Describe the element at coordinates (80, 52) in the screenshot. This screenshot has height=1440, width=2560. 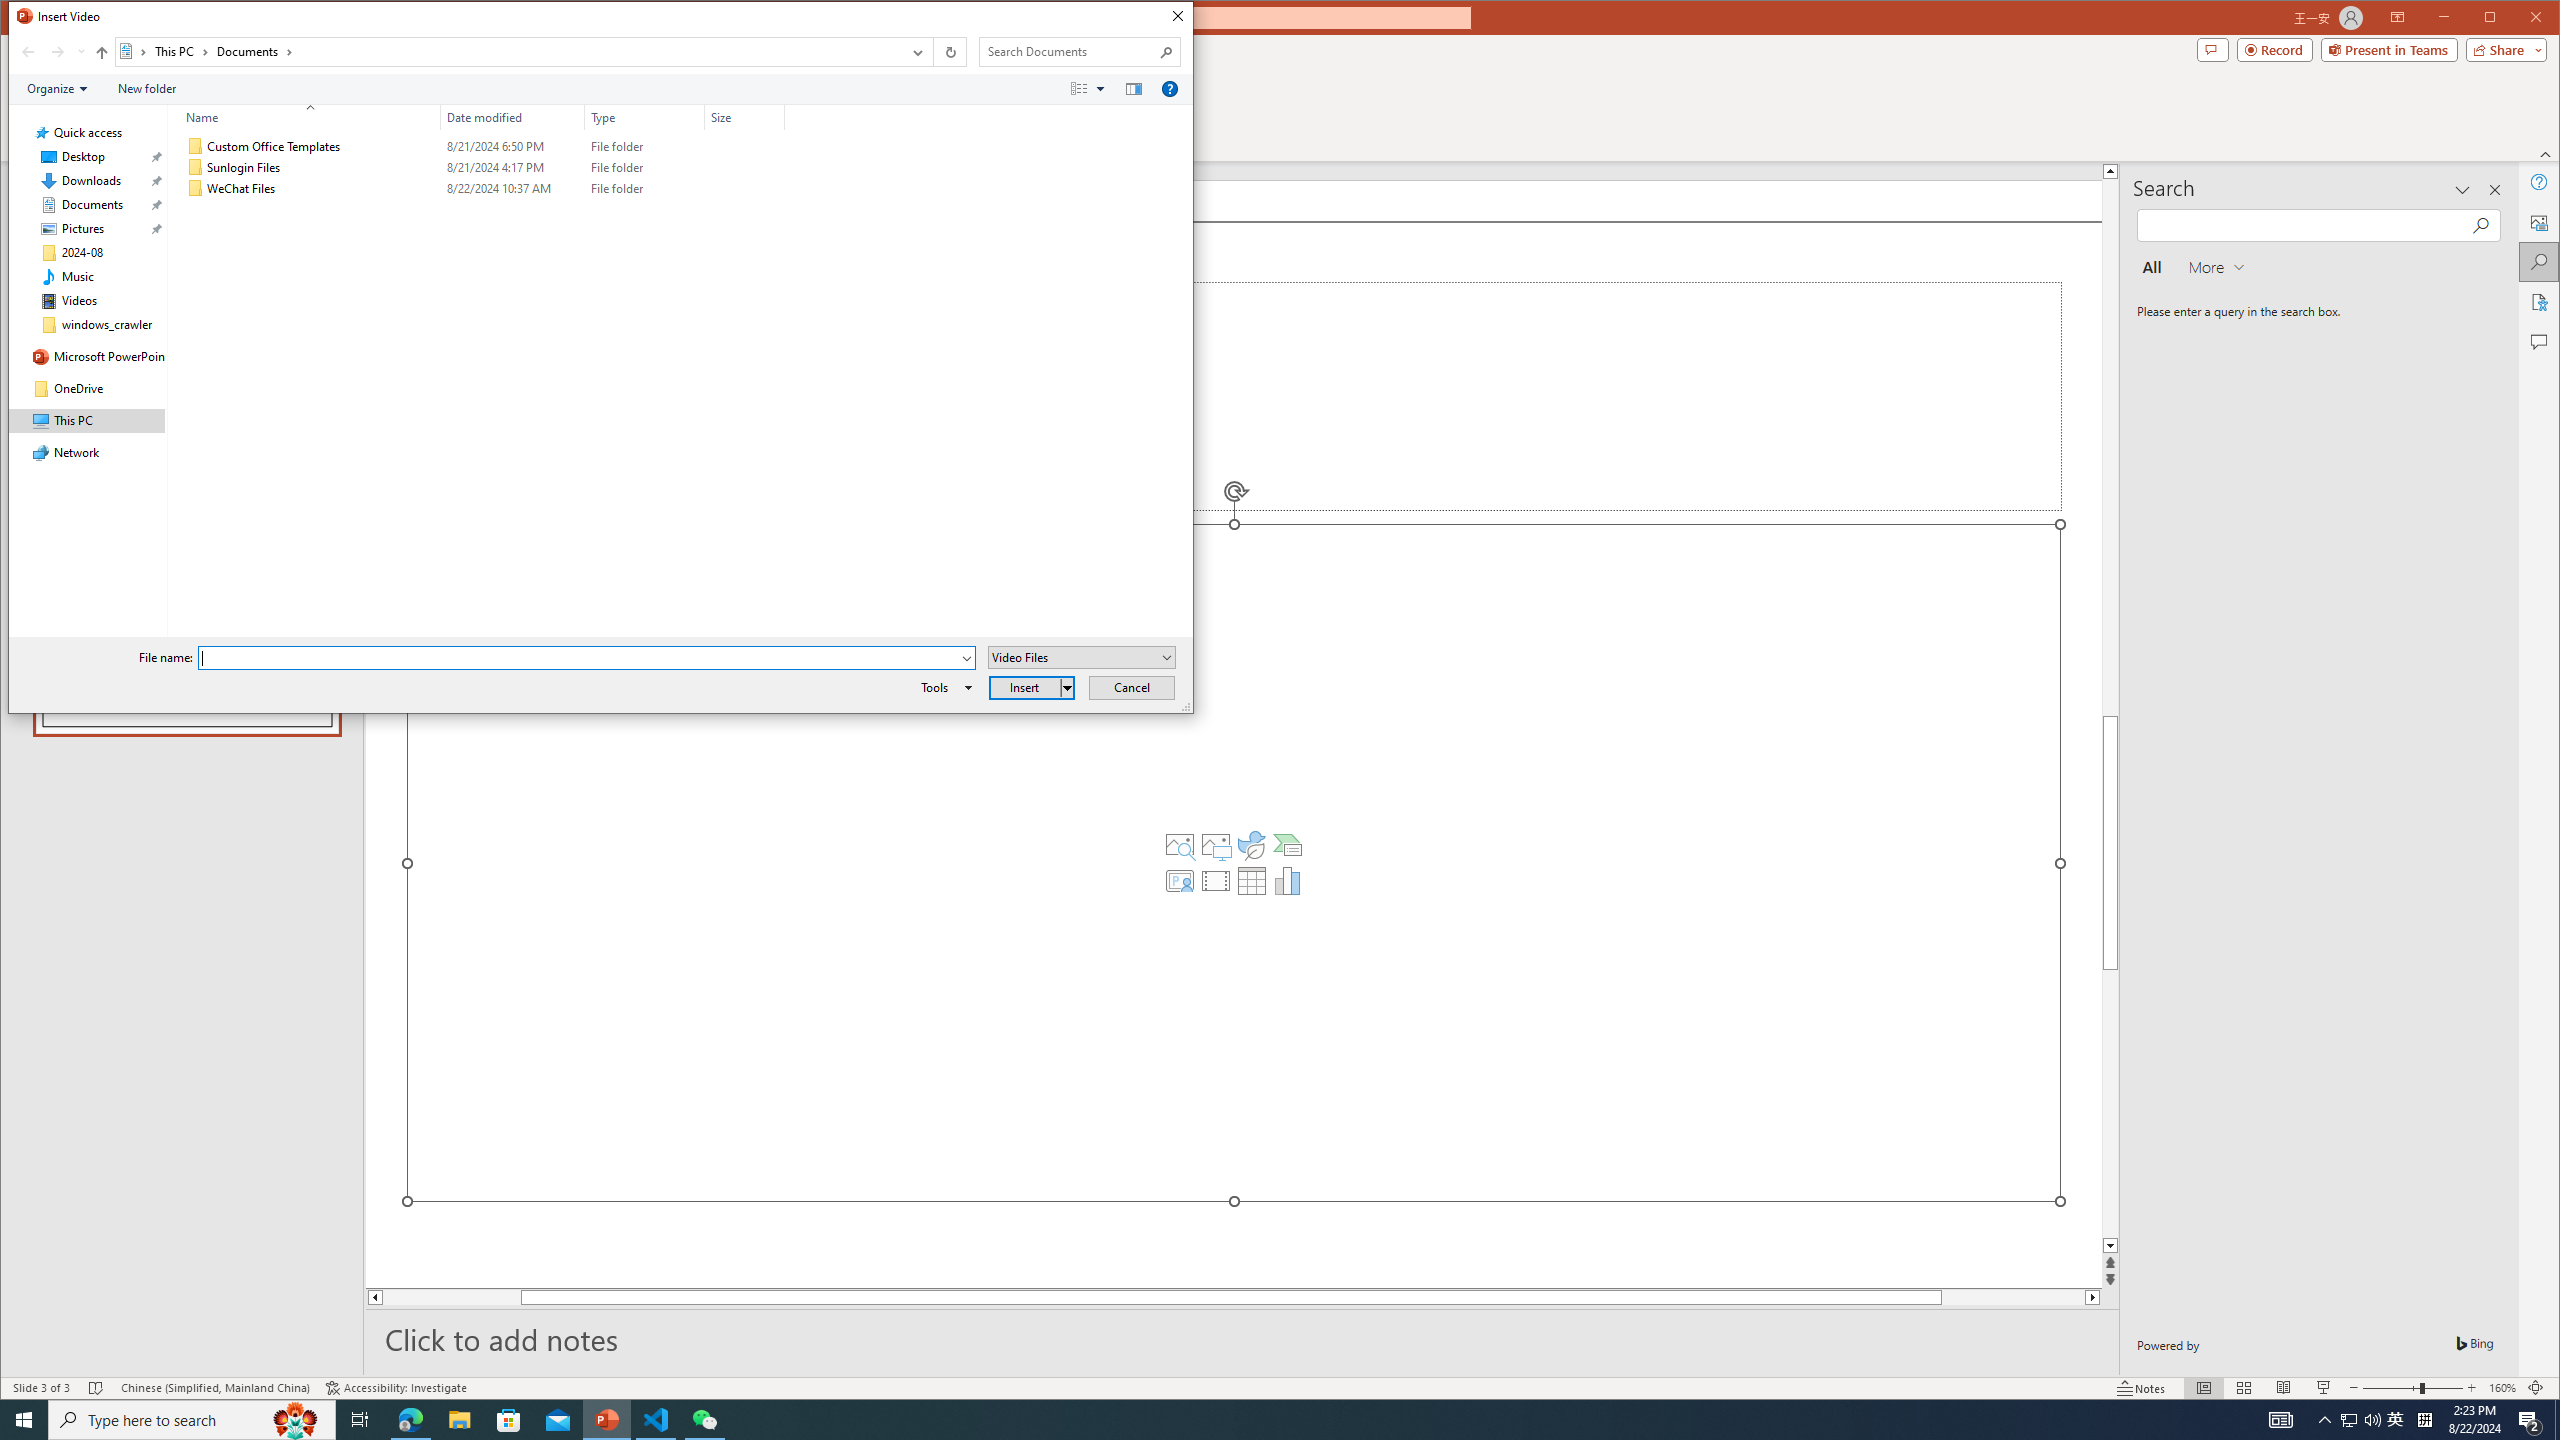
I see `Recent locations` at that location.